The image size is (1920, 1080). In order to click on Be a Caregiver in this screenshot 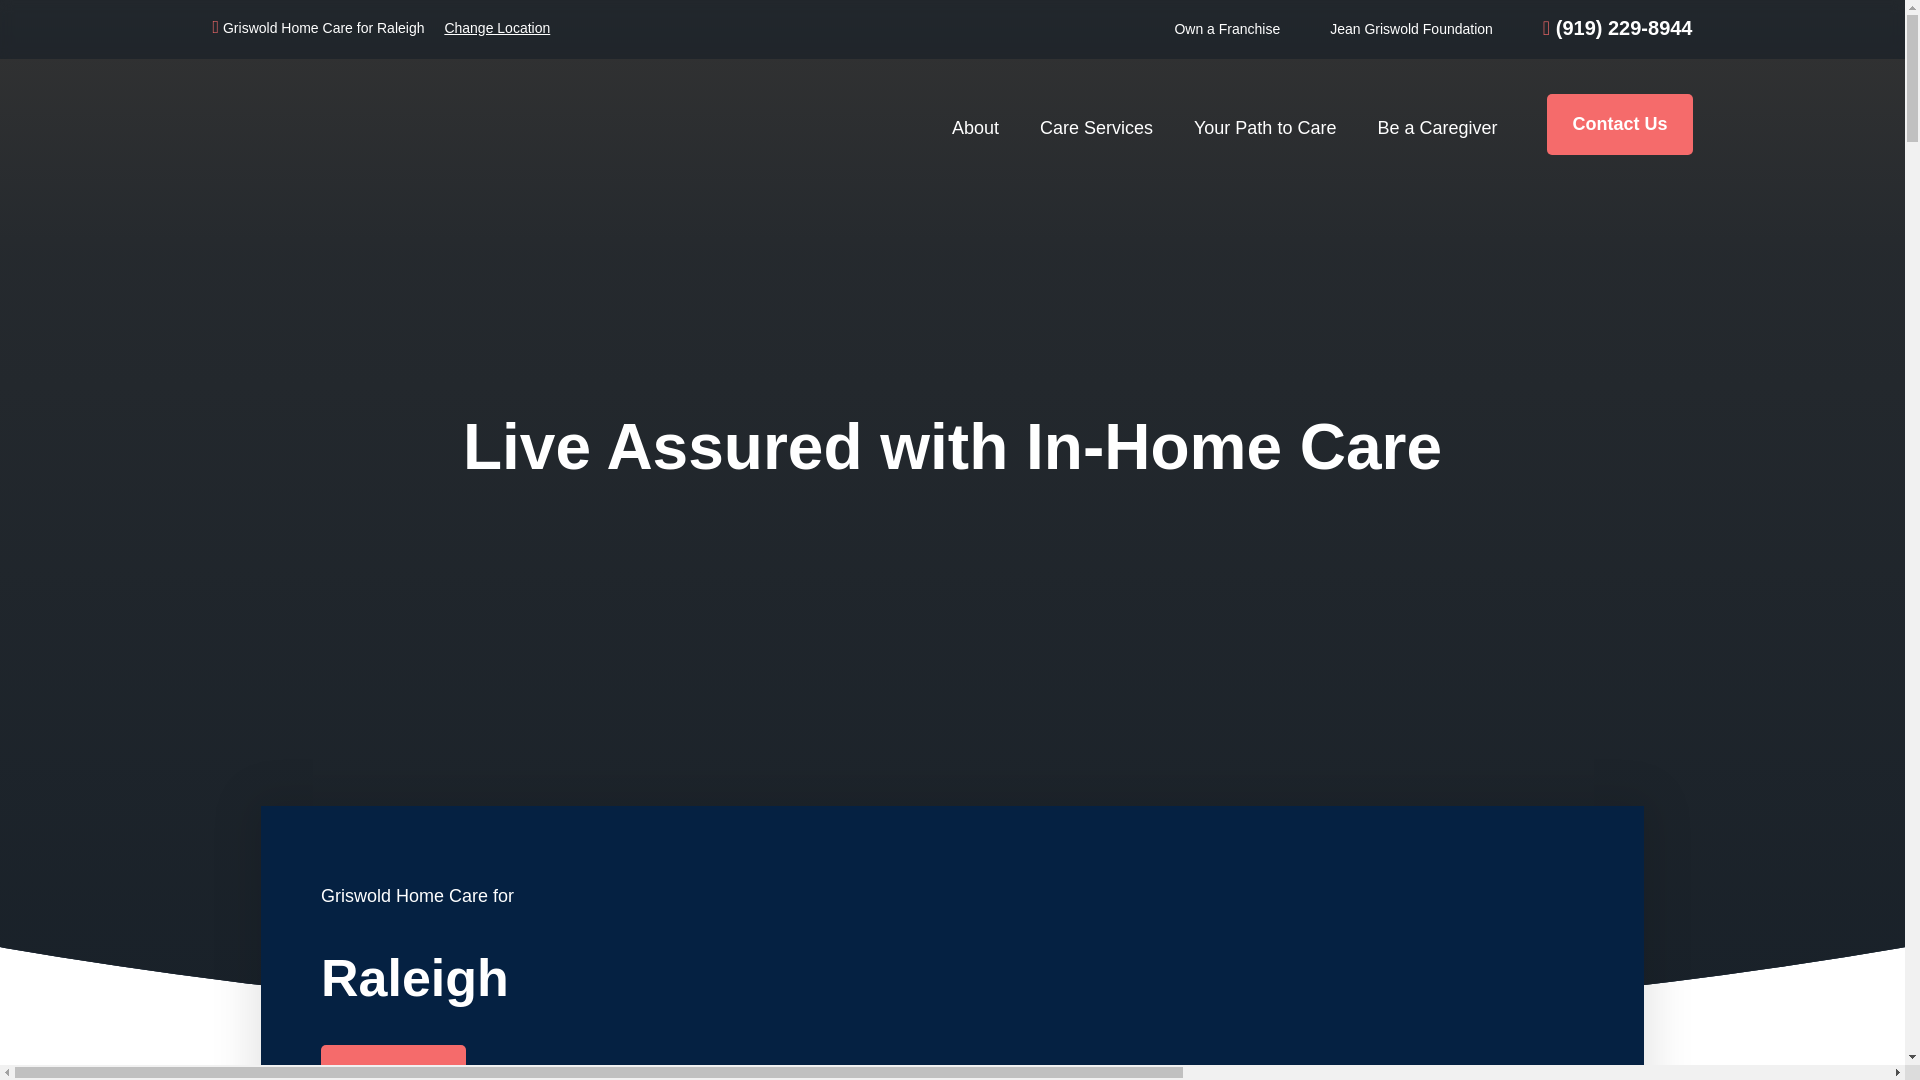, I will do `click(1442, 124)`.